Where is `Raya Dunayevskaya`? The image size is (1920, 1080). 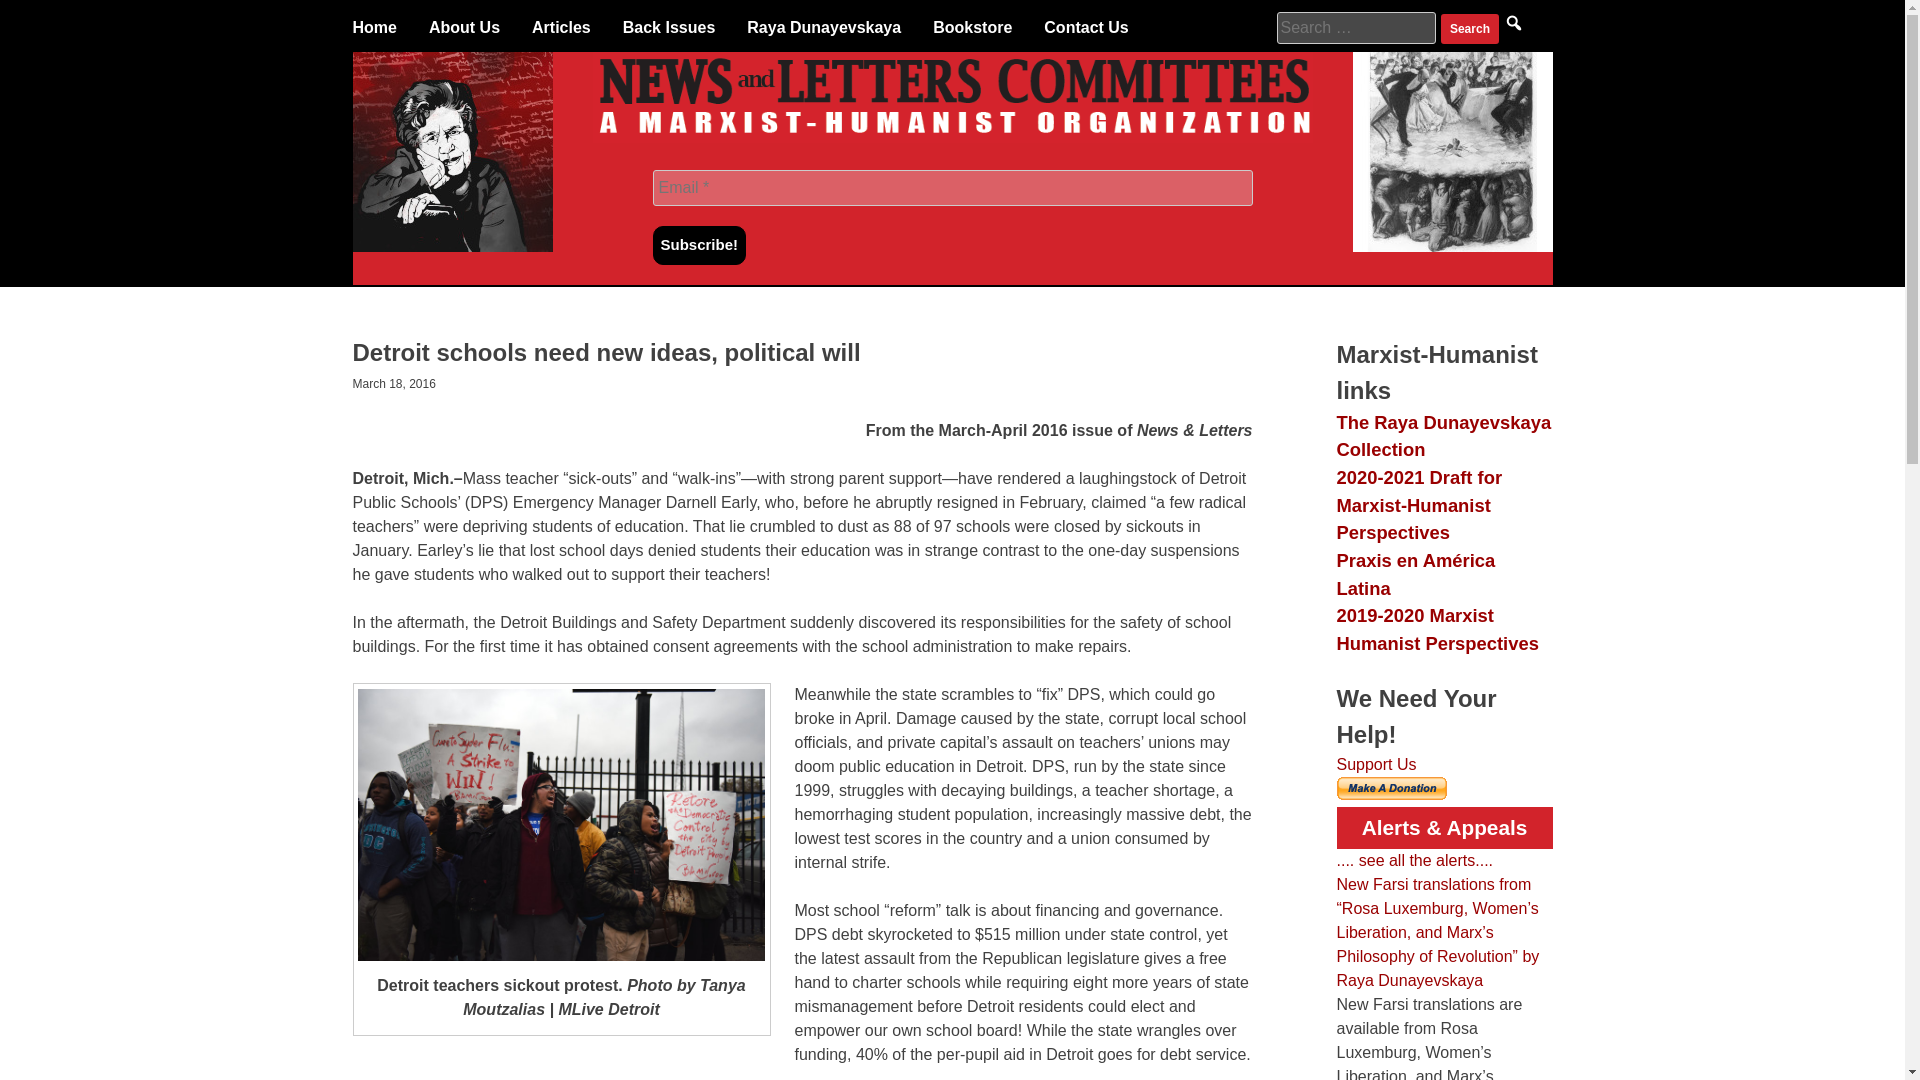 Raya Dunayevskaya is located at coordinates (823, 28).